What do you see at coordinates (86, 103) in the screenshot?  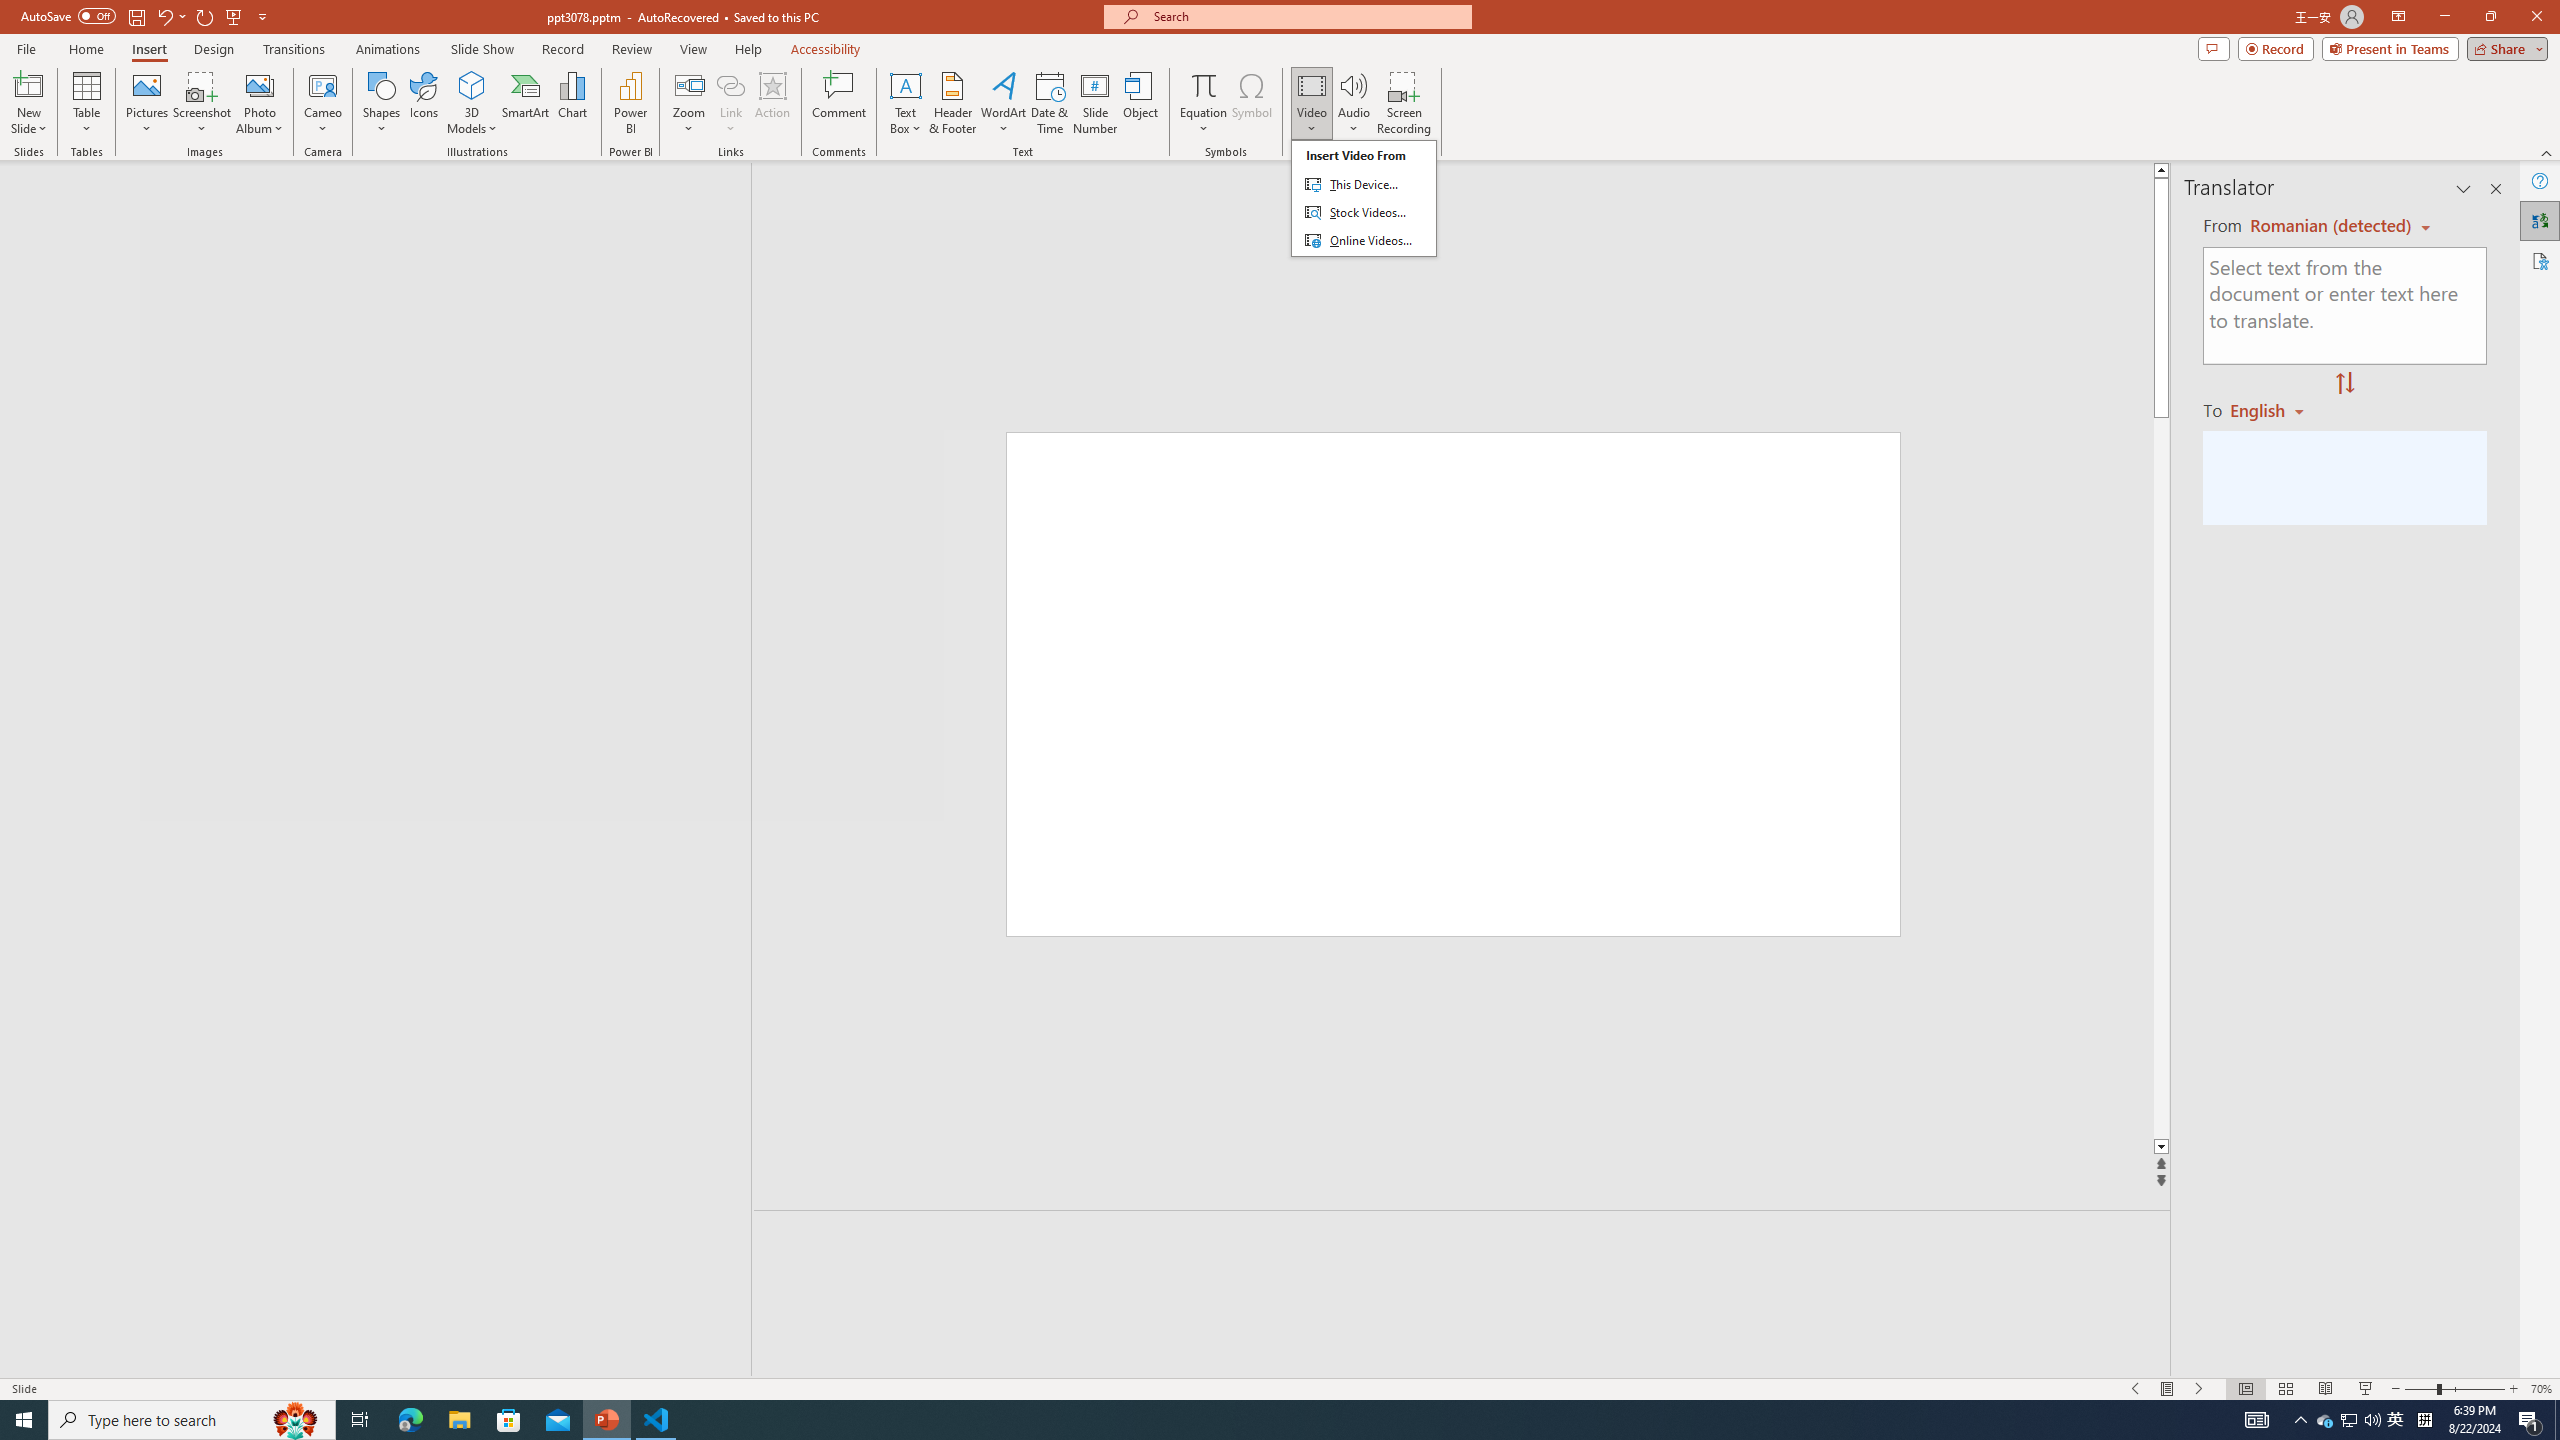 I see `Table` at bounding box center [86, 103].